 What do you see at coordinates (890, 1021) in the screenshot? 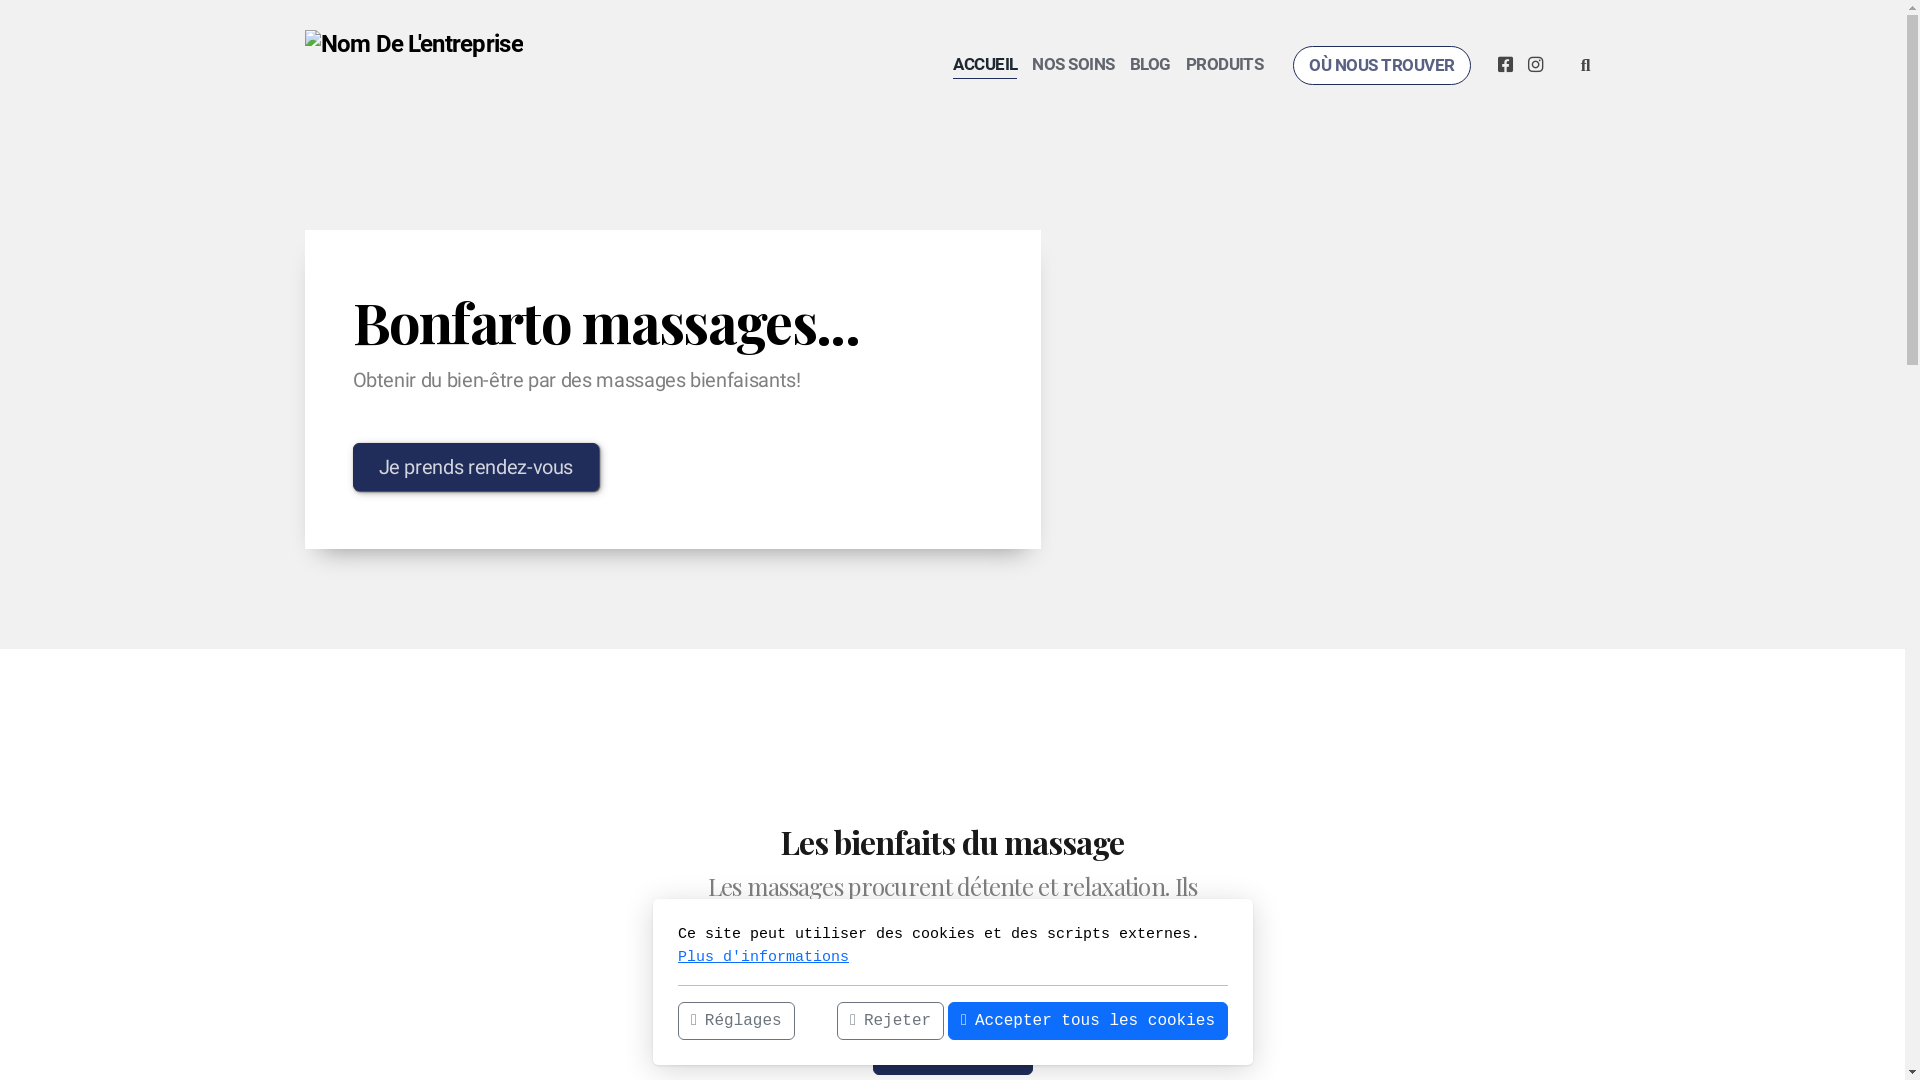
I see `Rejeter` at bounding box center [890, 1021].